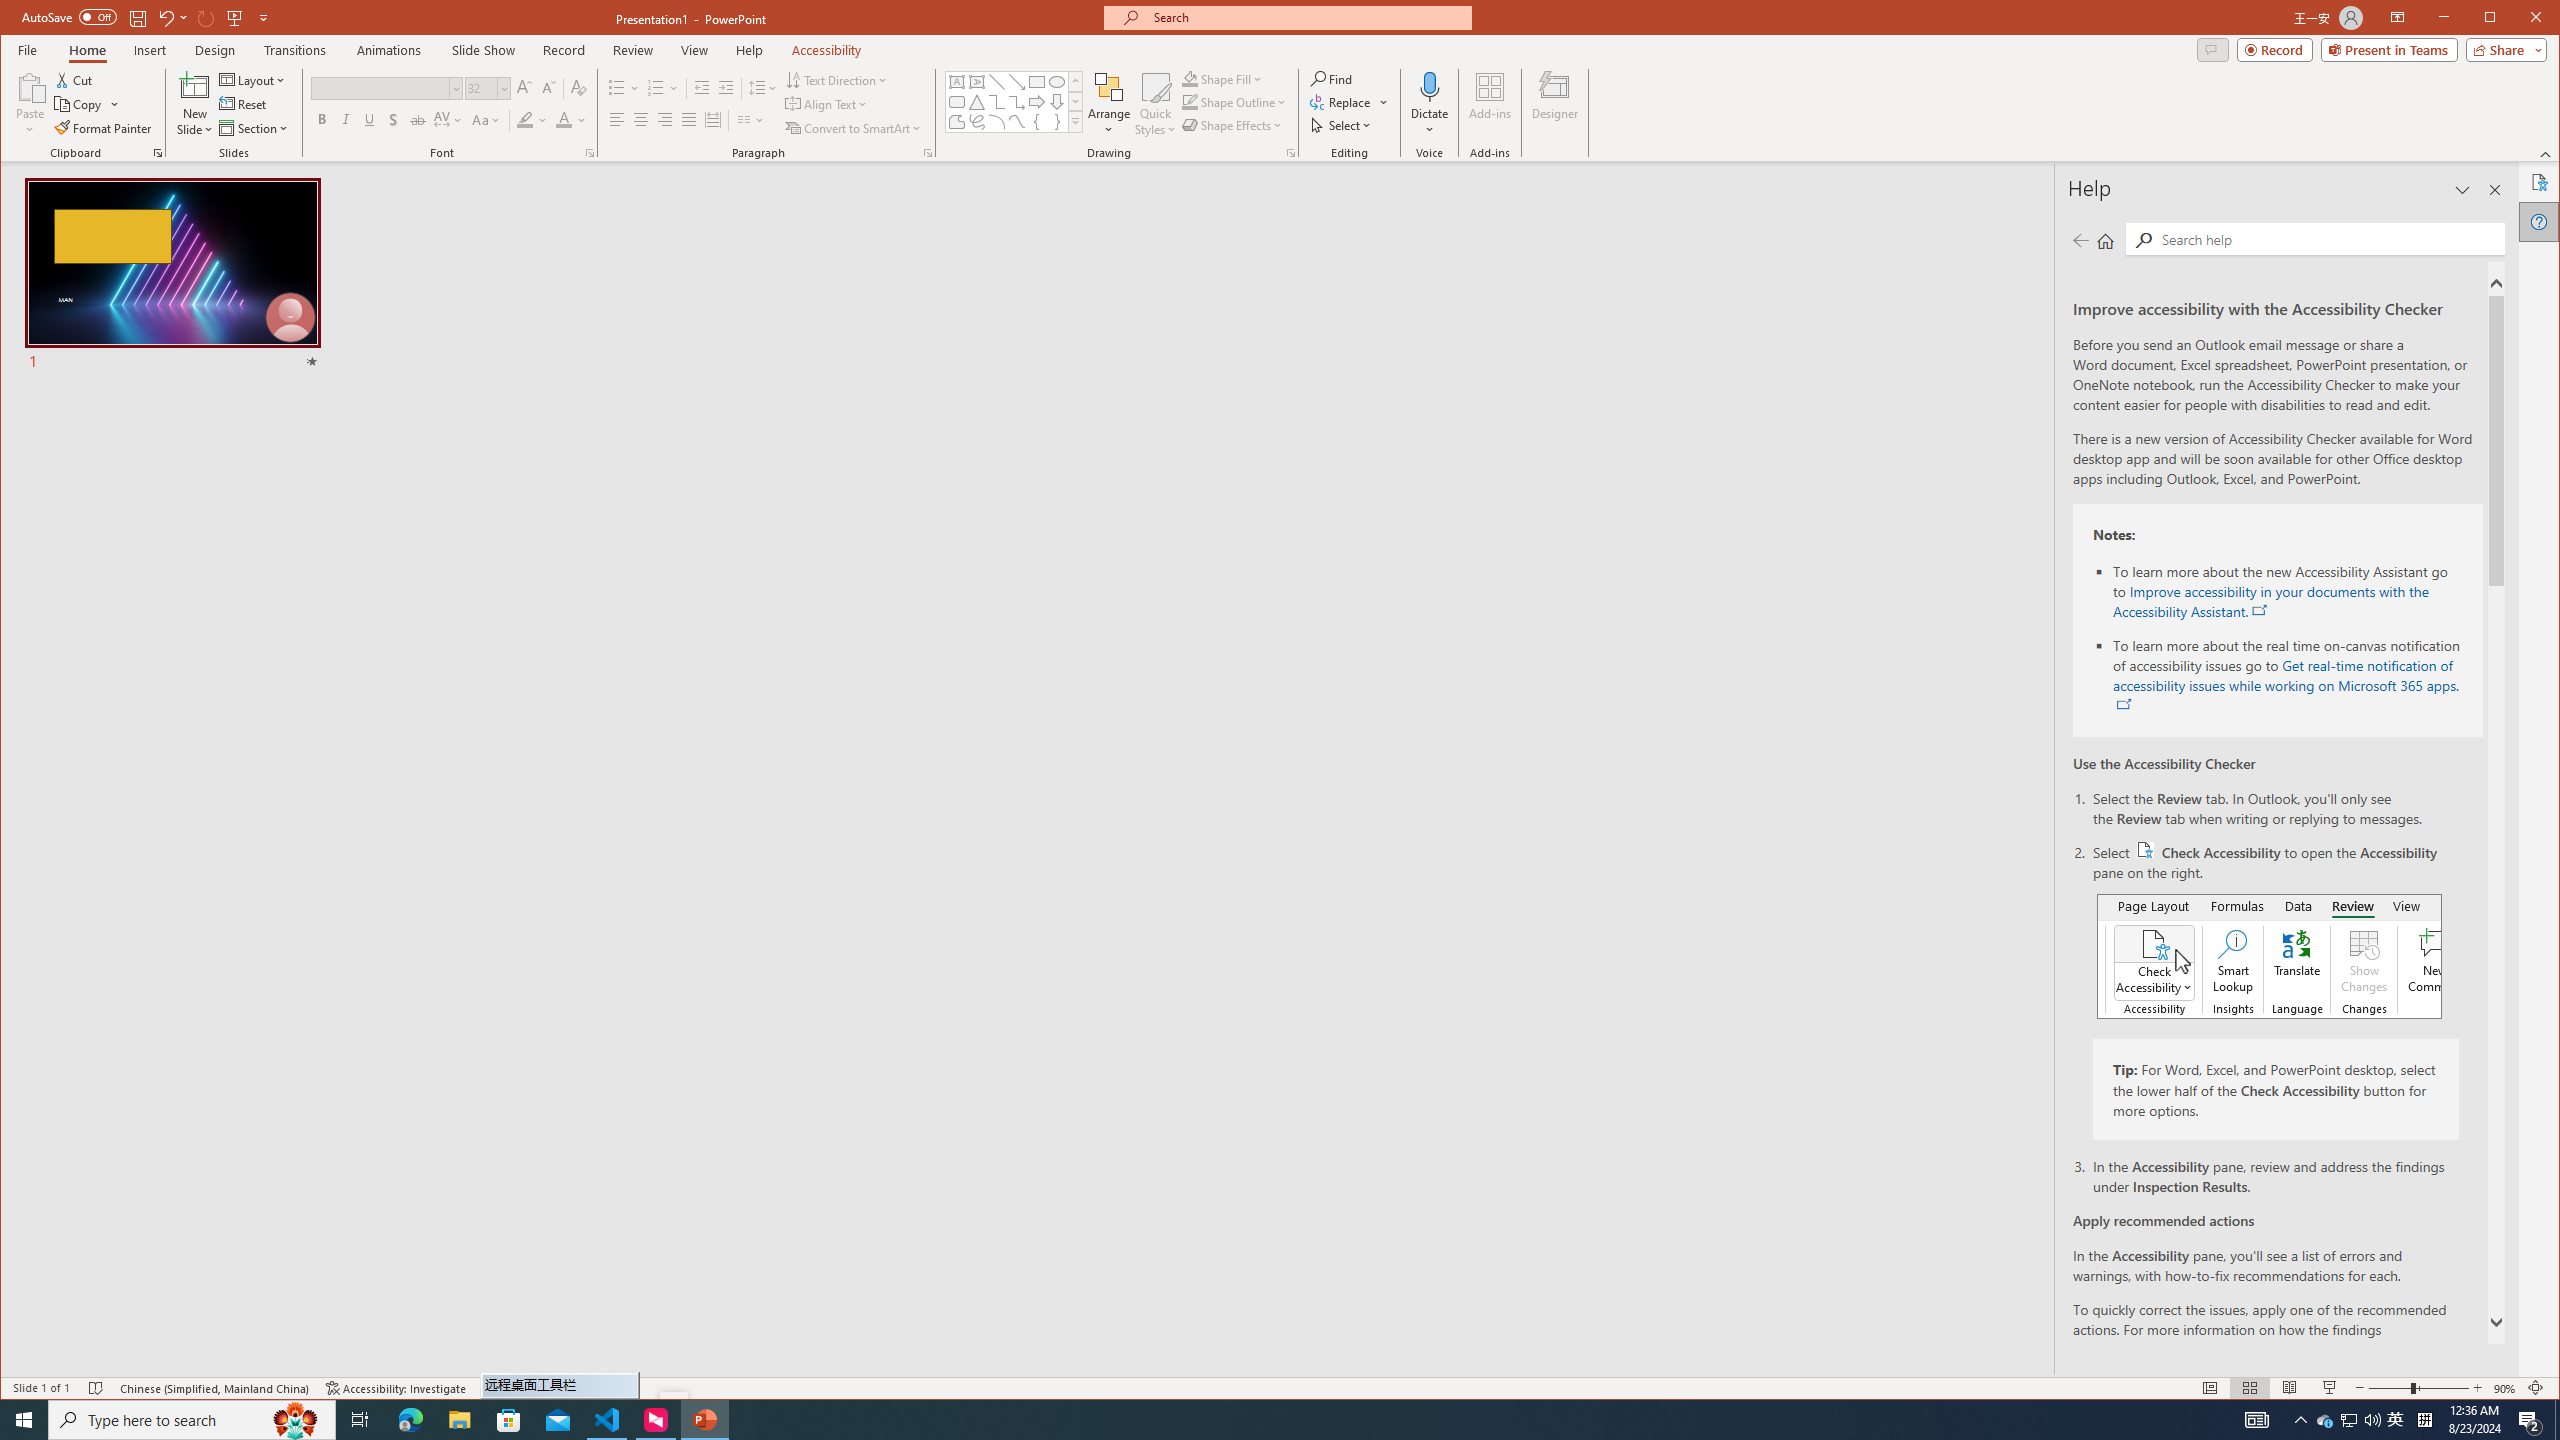  What do you see at coordinates (1556, 104) in the screenshot?
I see `Designer` at bounding box center [1556, 104].